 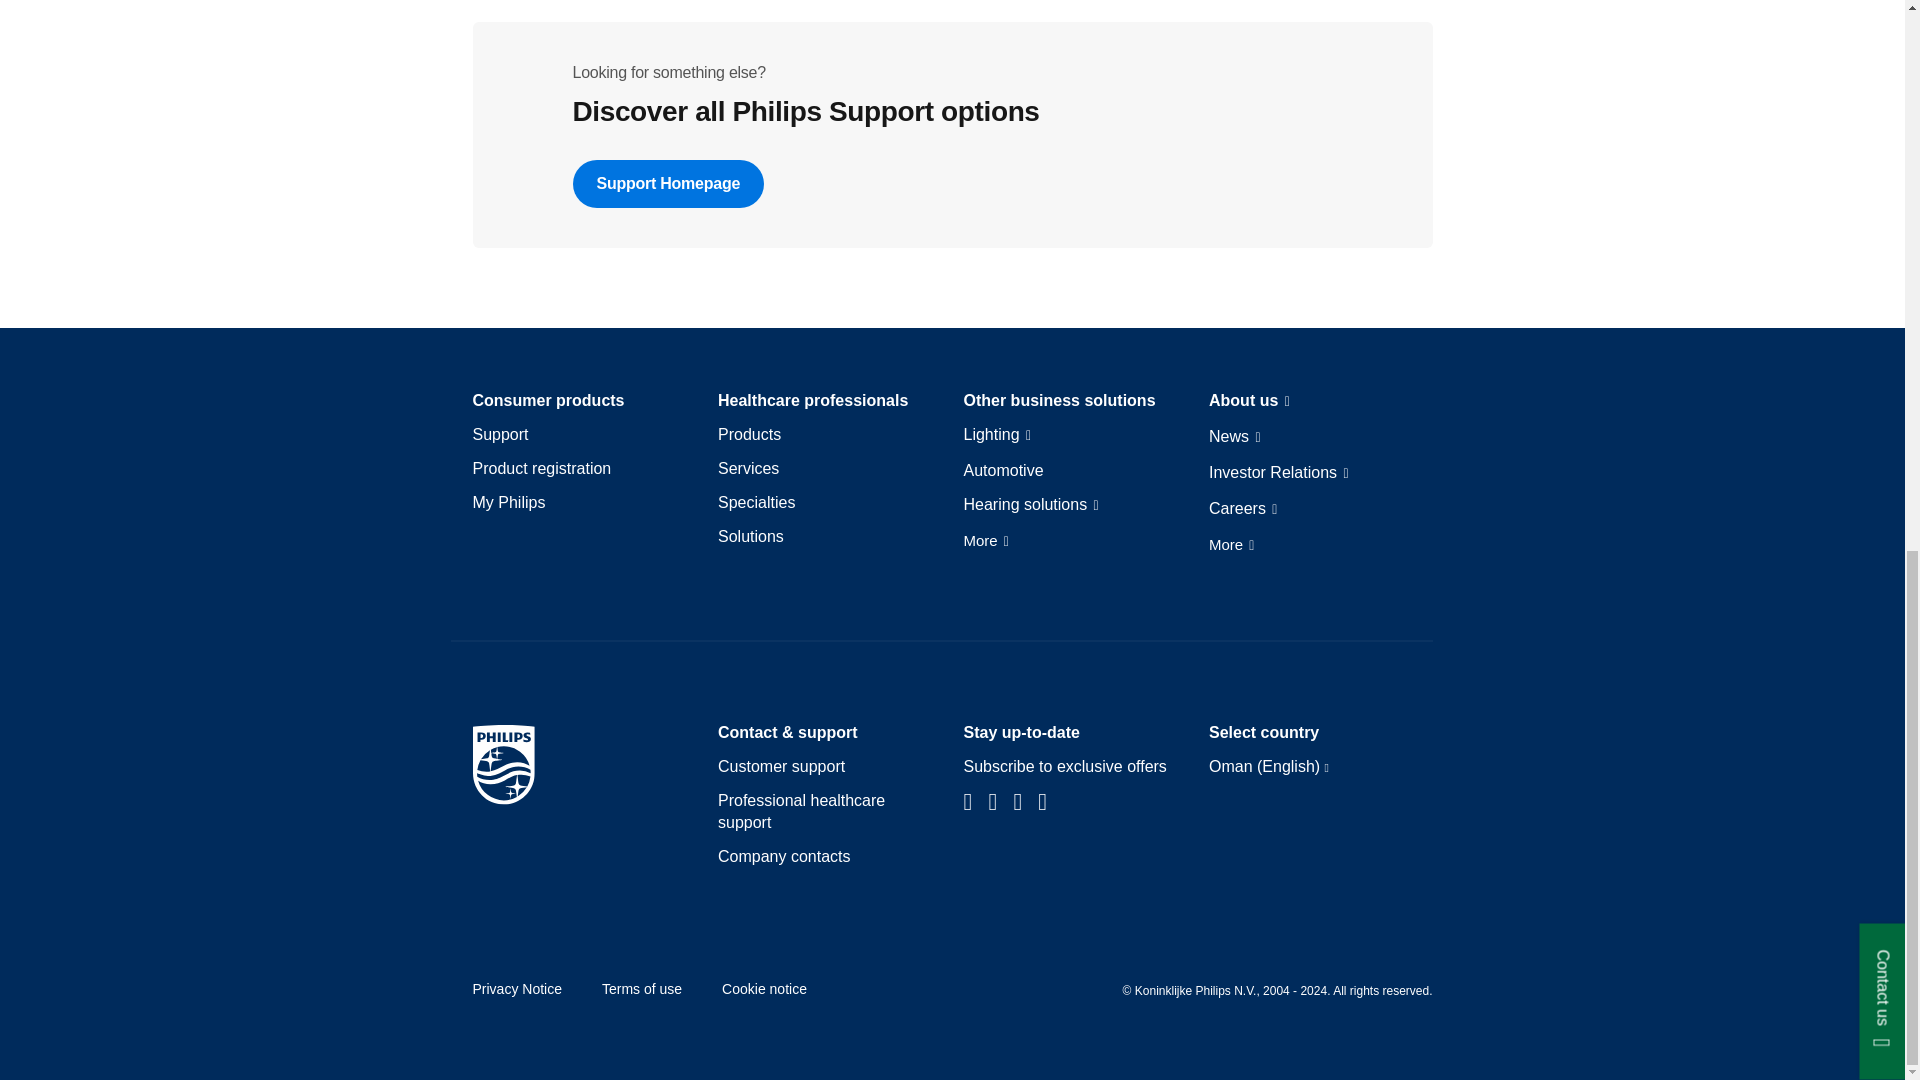 I want to click on My Philips, so click(x=508, y=503).